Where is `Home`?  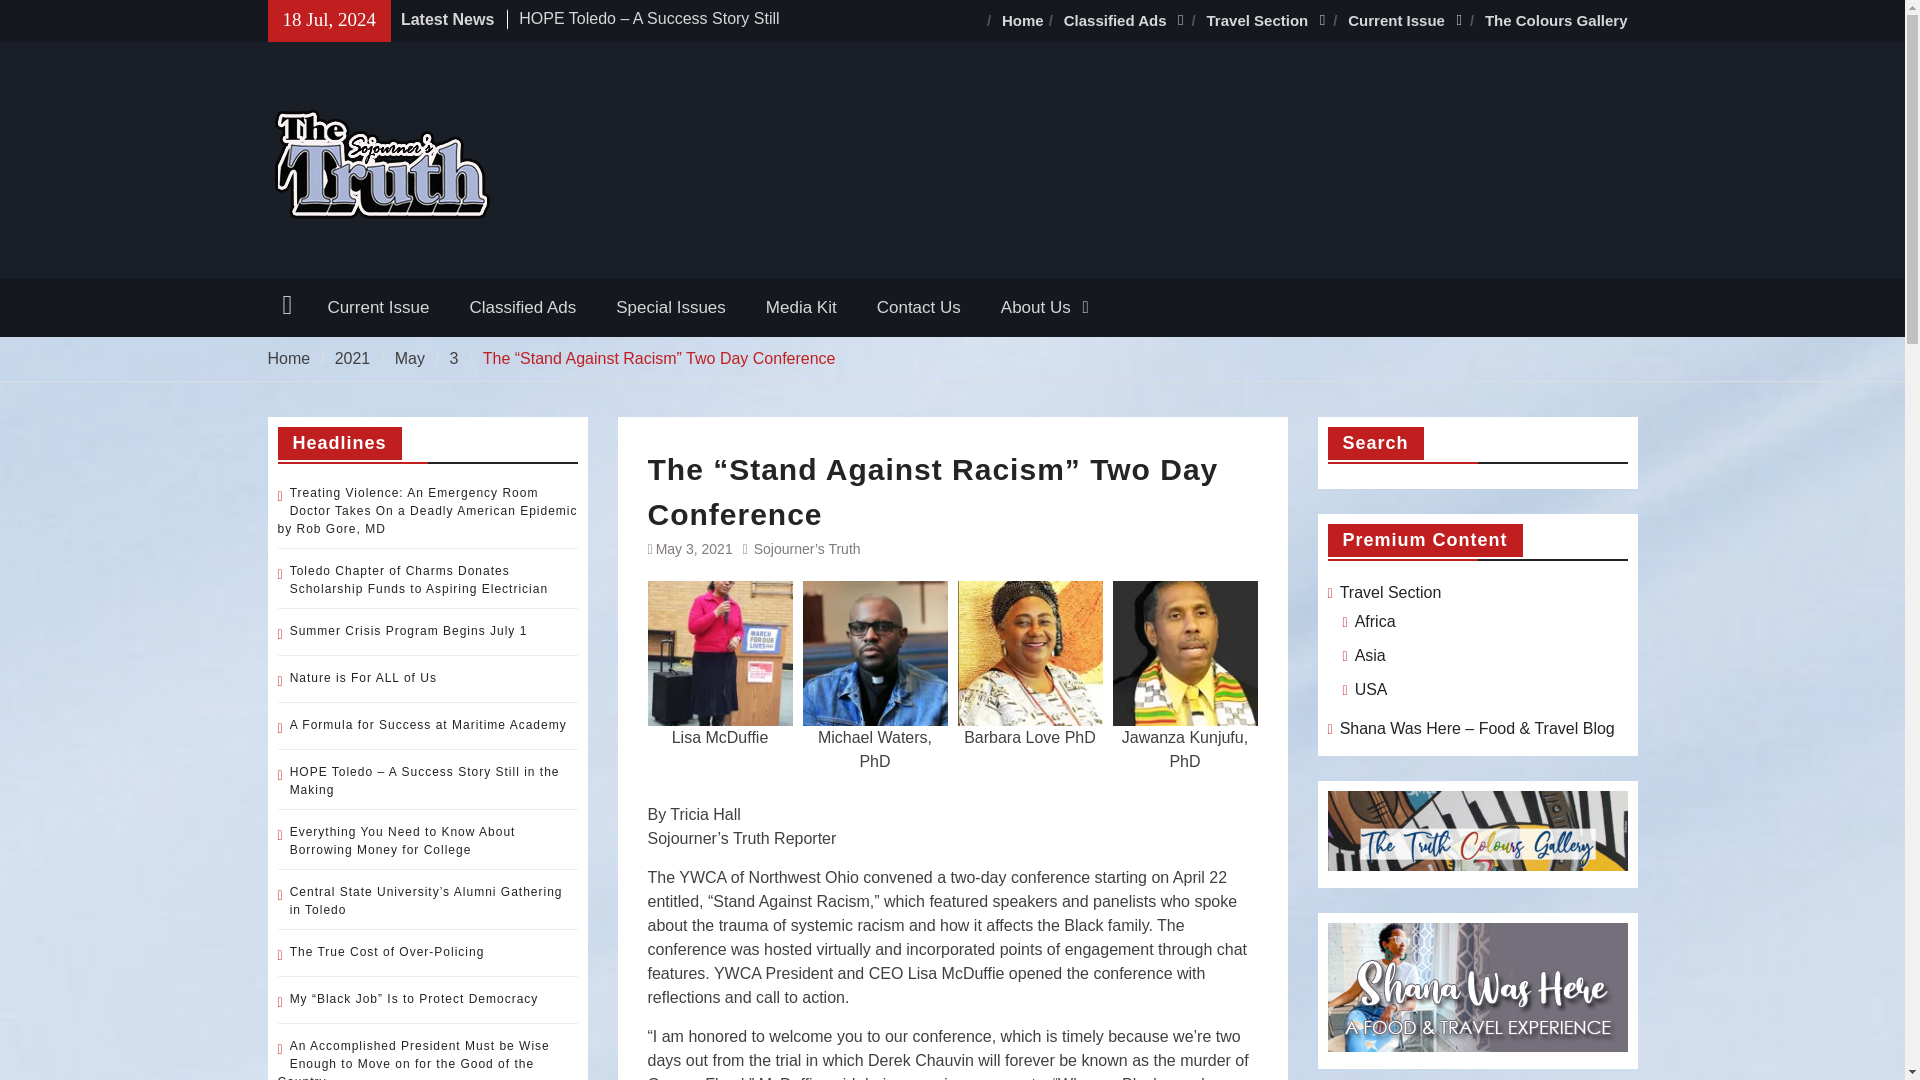
Home is located at coordinates (1023, 21).